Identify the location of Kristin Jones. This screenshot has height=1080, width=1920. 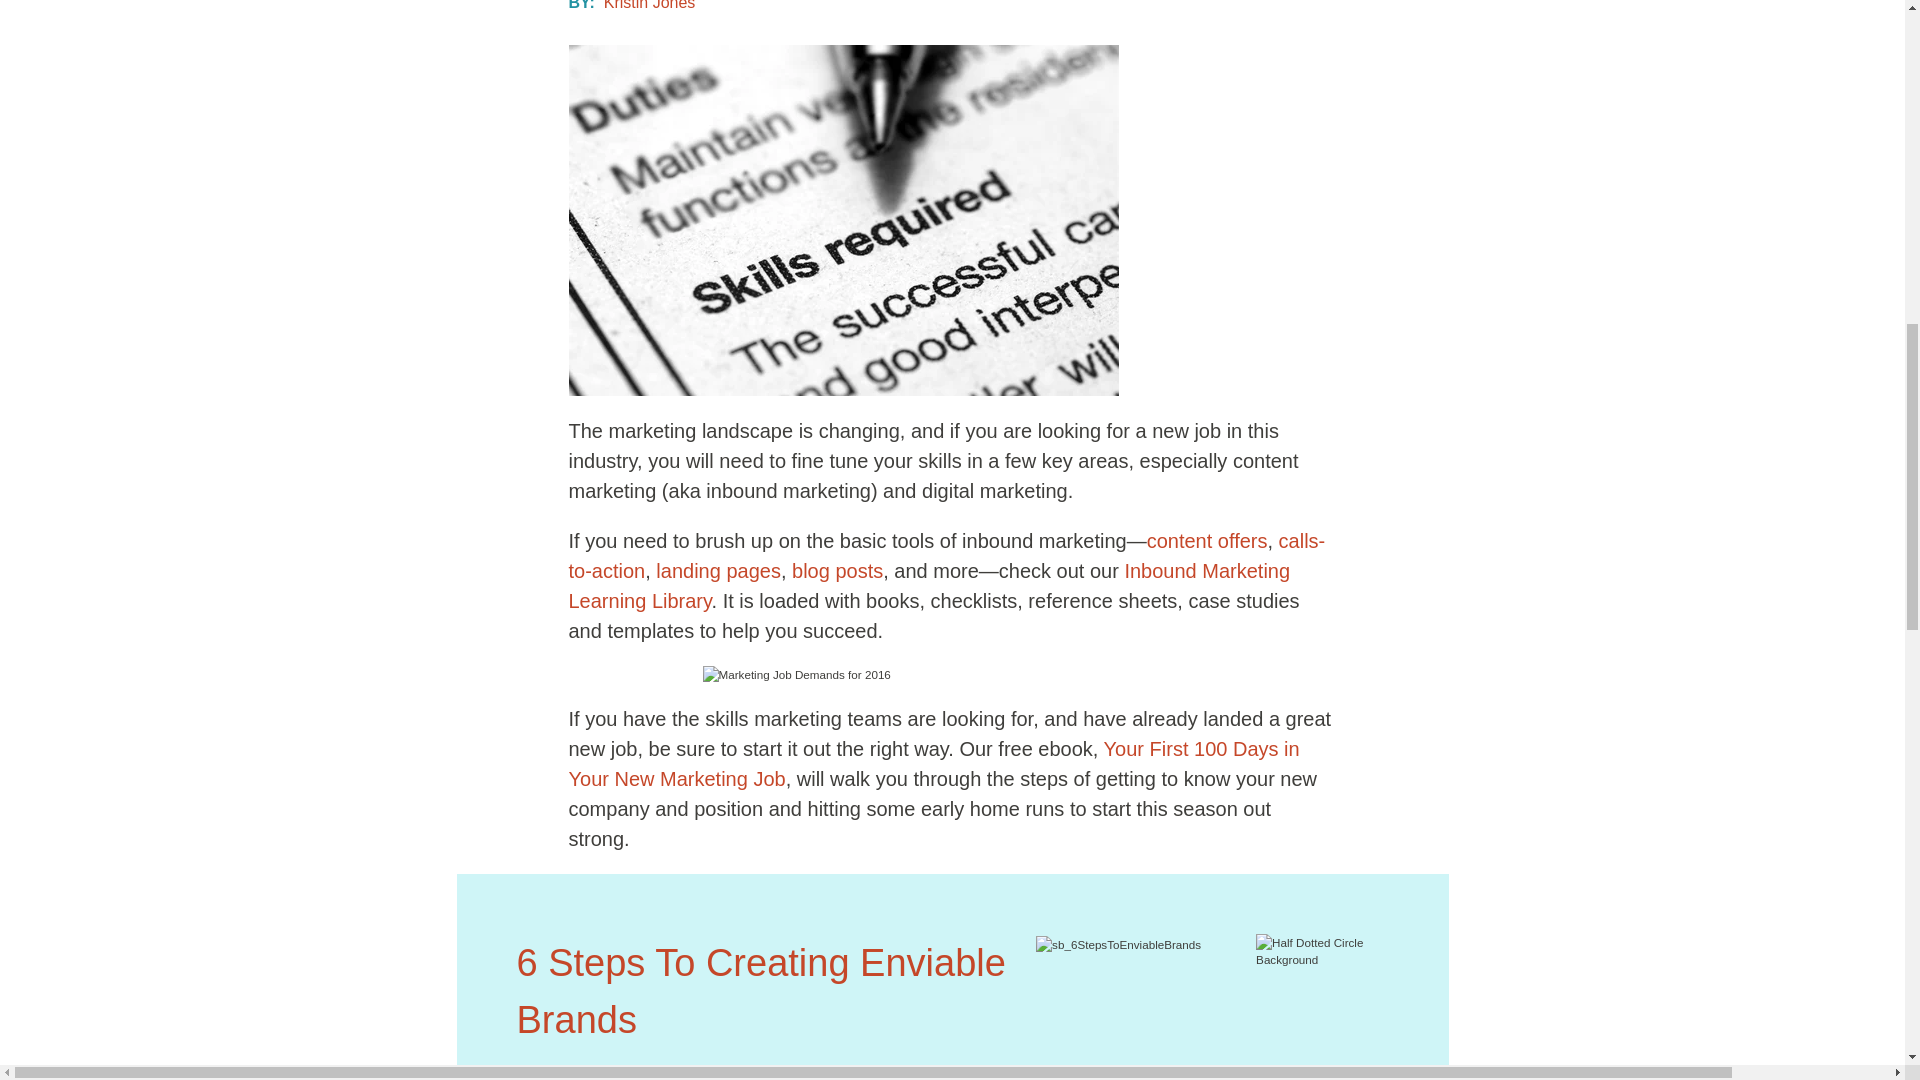
(650, 8).